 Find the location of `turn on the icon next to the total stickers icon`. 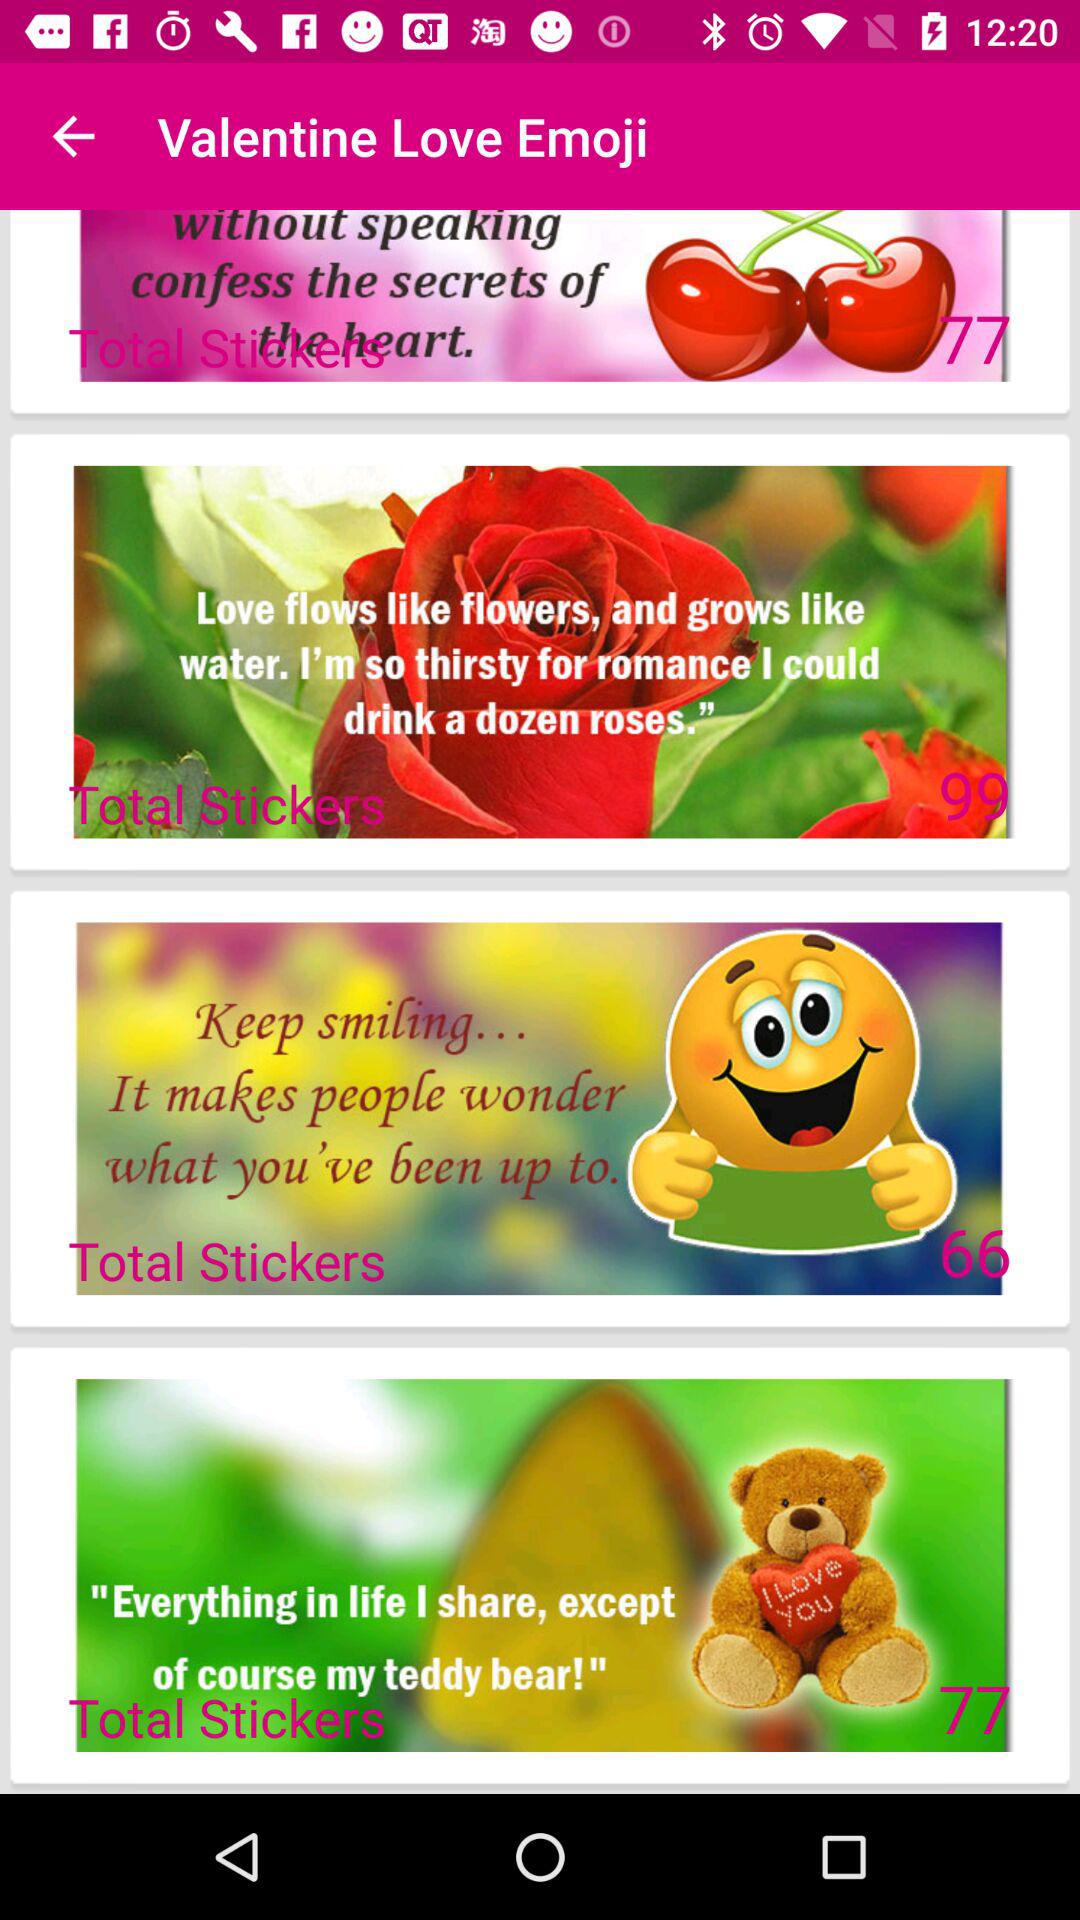

turn on the icon next to the total stickers icon is located at coordinates (974, 1251).